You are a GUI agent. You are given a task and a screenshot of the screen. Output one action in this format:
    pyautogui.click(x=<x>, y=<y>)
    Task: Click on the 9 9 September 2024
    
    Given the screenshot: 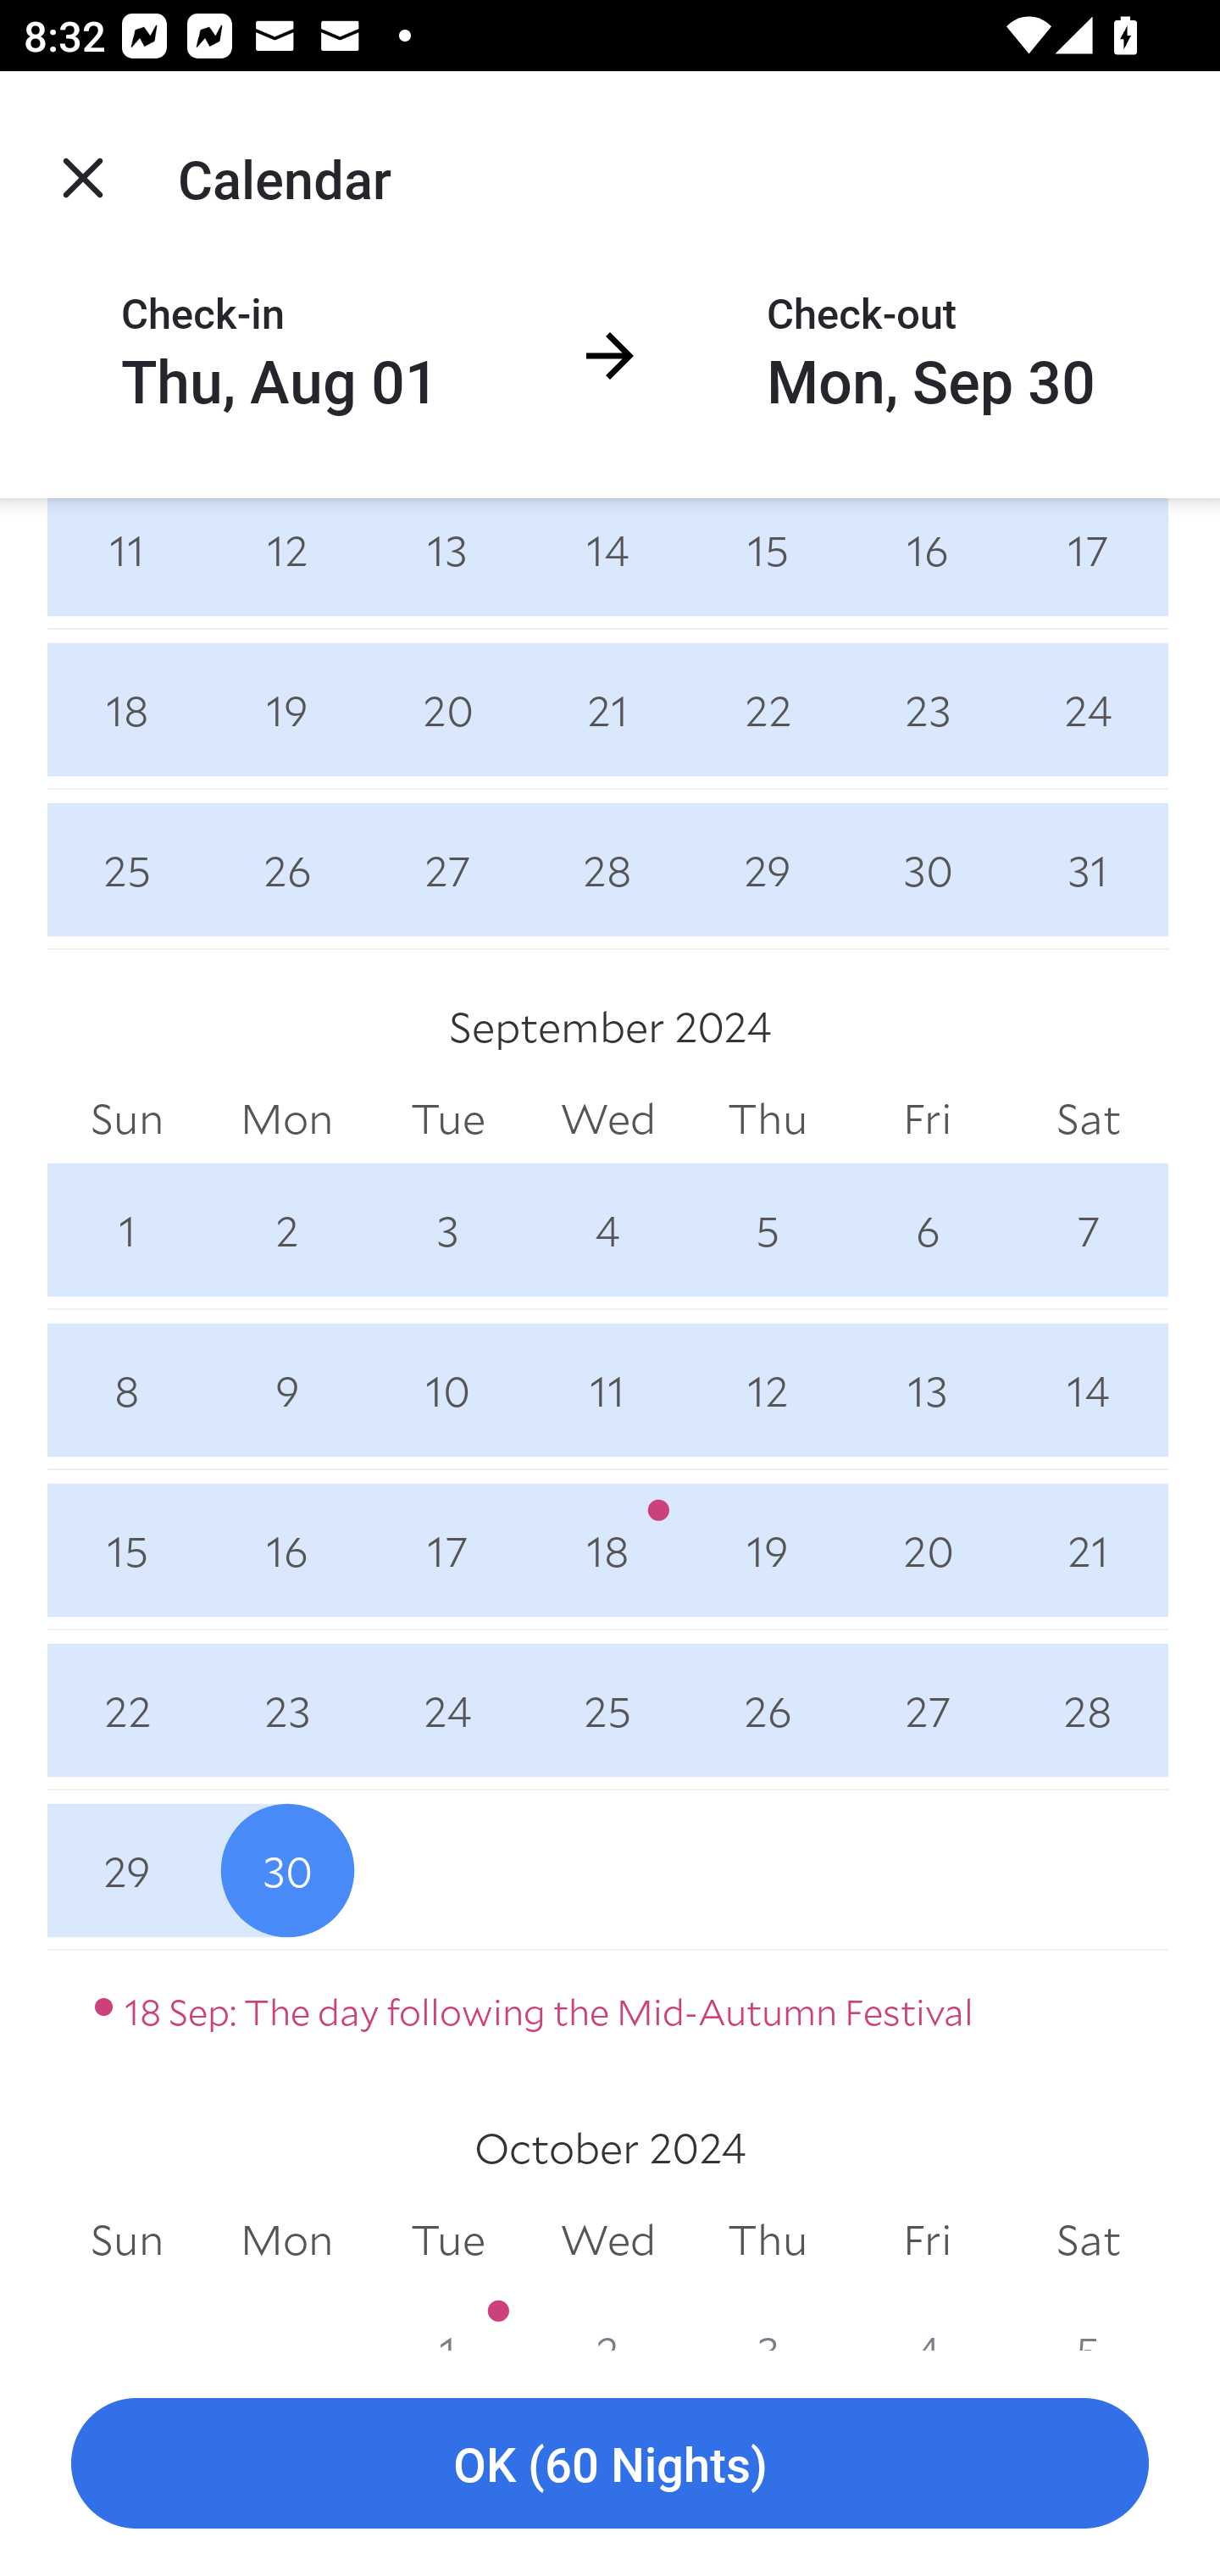 What is the action you would take?
    pyautogui.click(x=286, y=1391)
    